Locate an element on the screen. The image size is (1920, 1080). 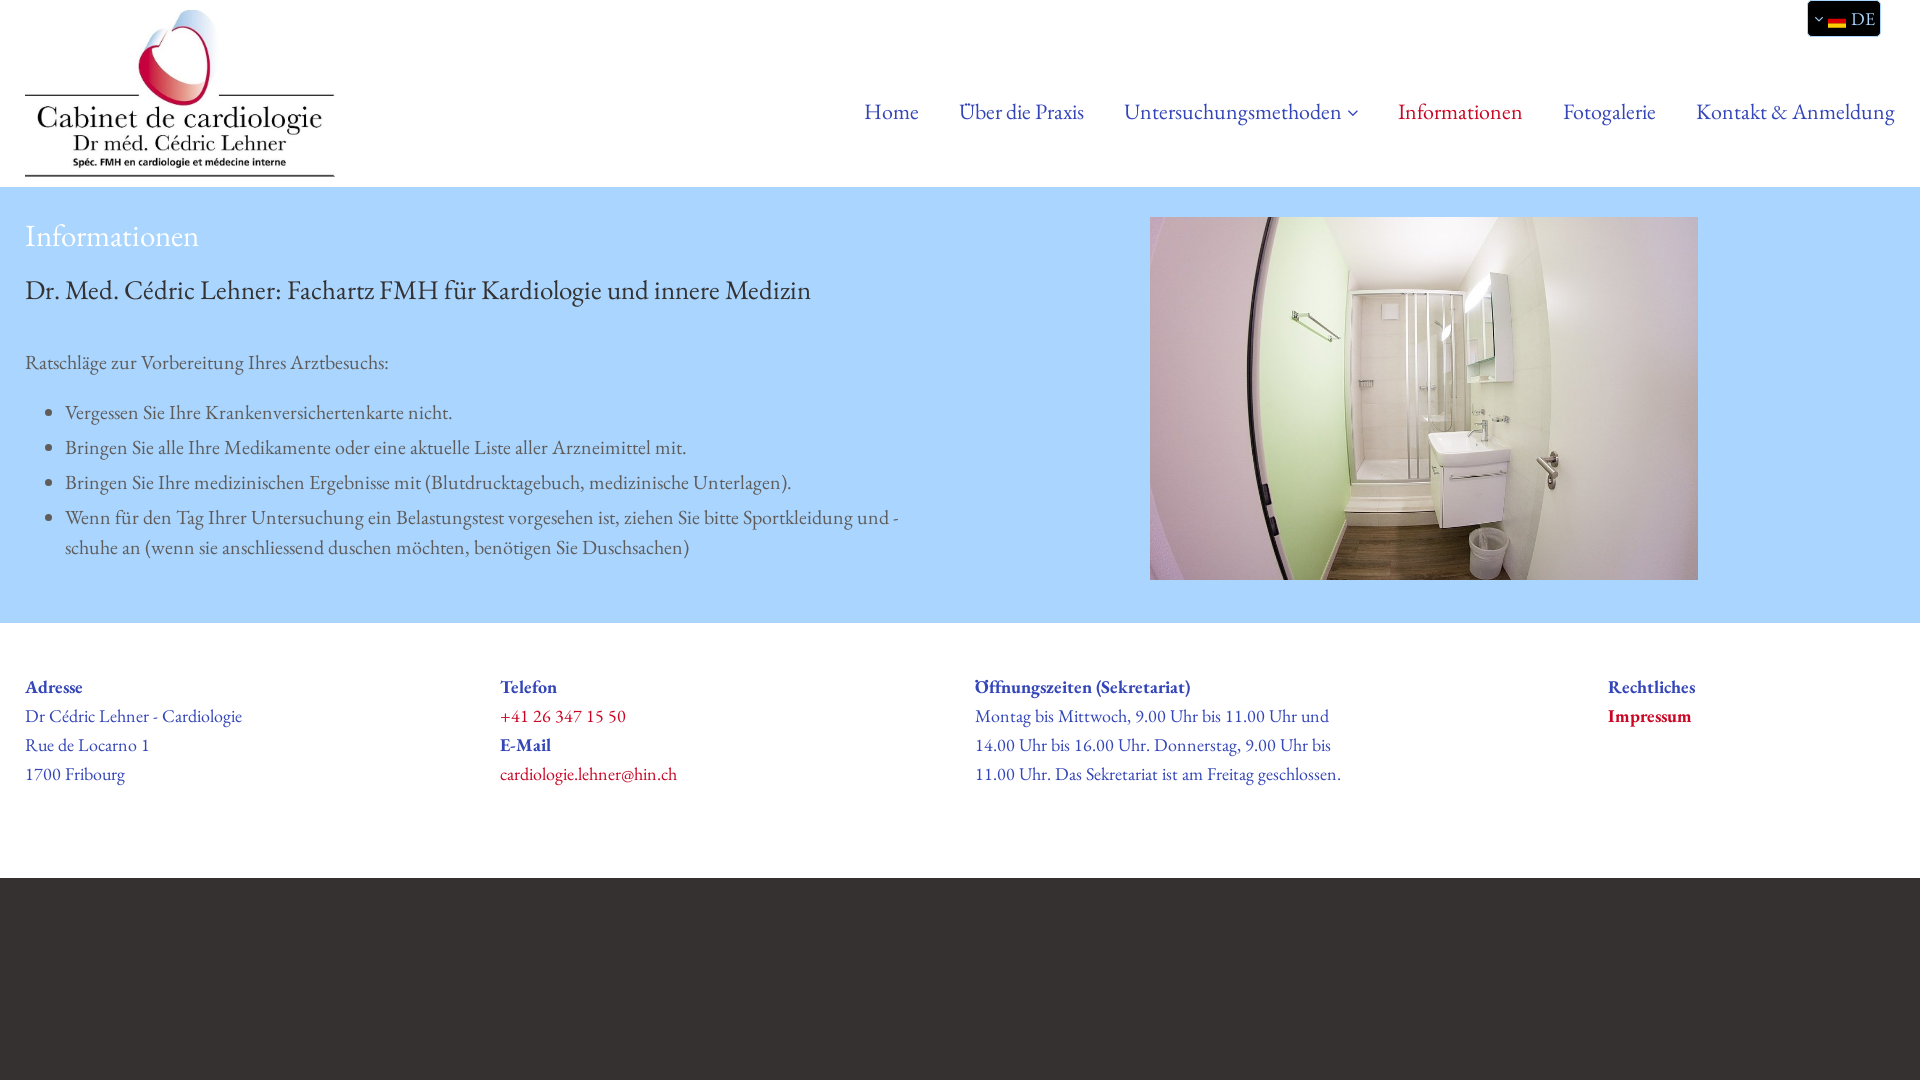
Informationen is located at coordinates (1460, 112).